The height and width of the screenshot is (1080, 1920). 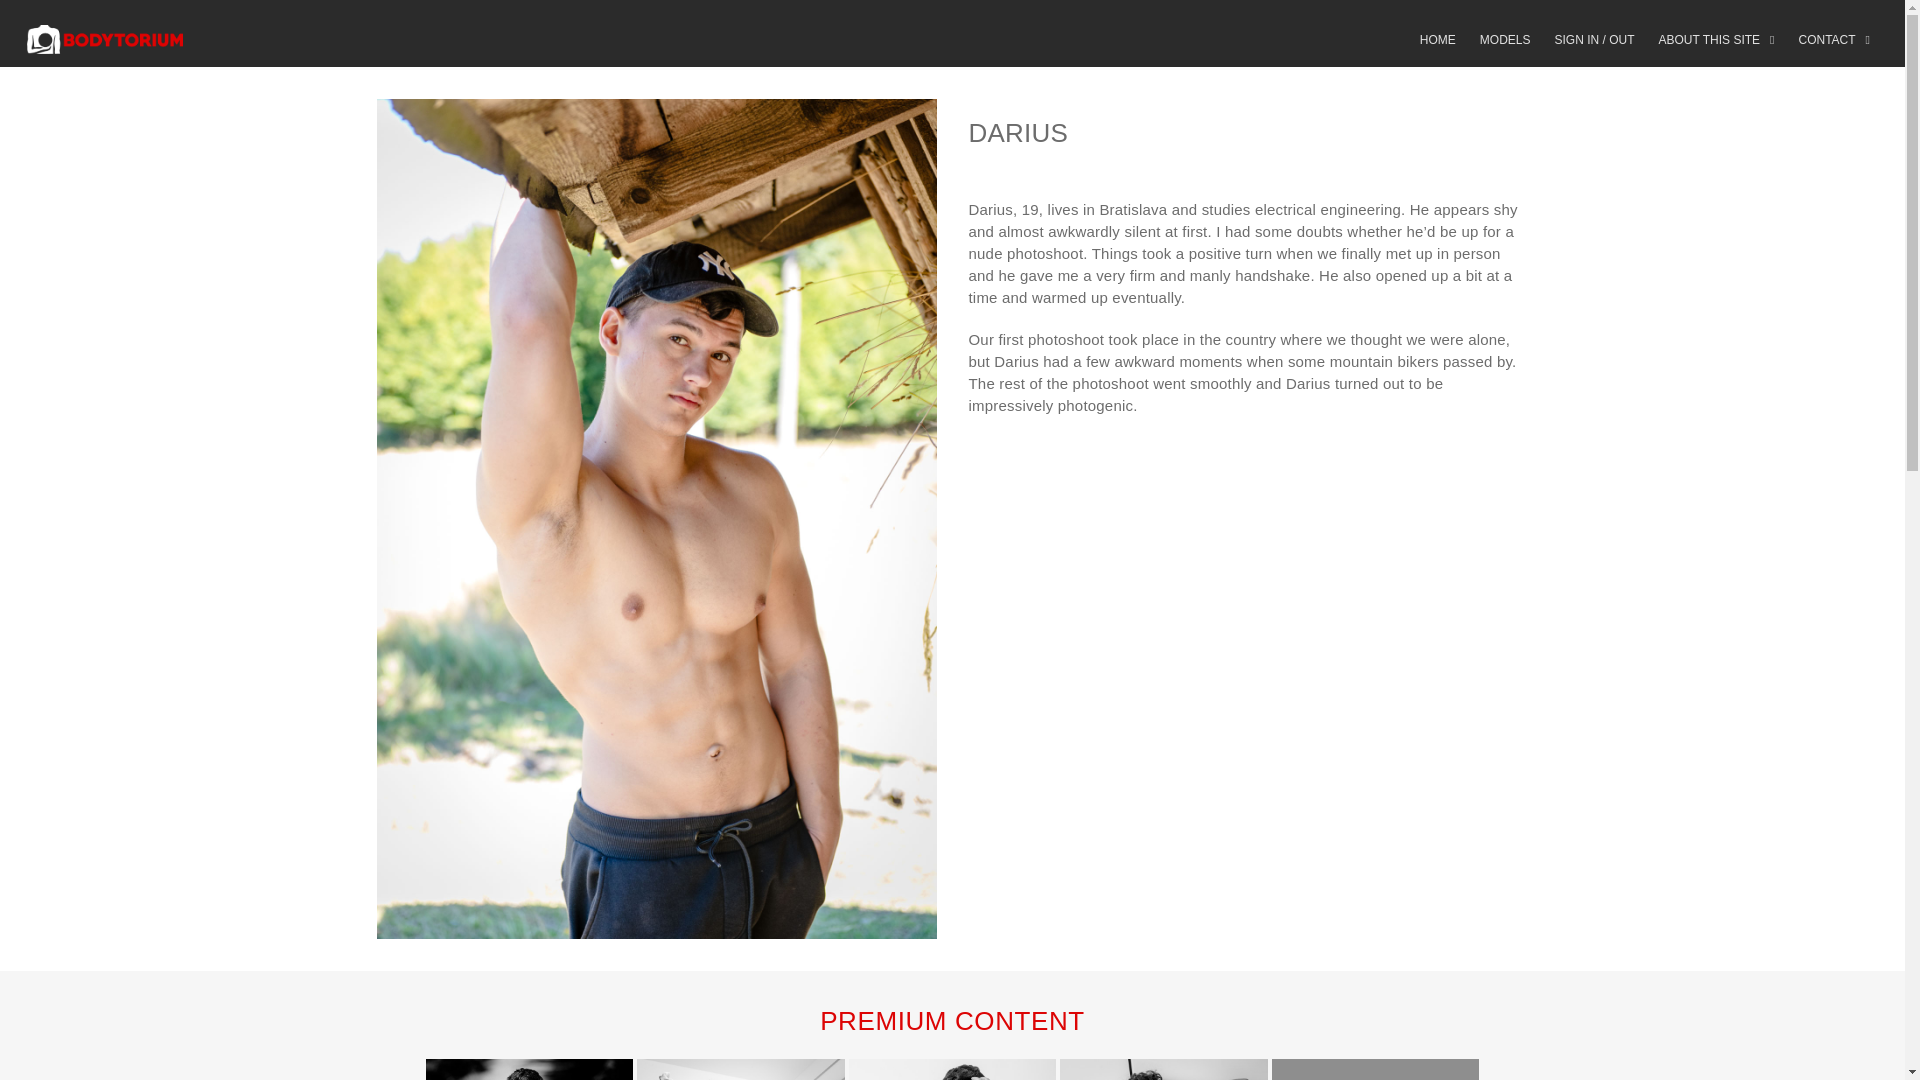 I want to click on CONTACT, so click(x=1834, y=40).